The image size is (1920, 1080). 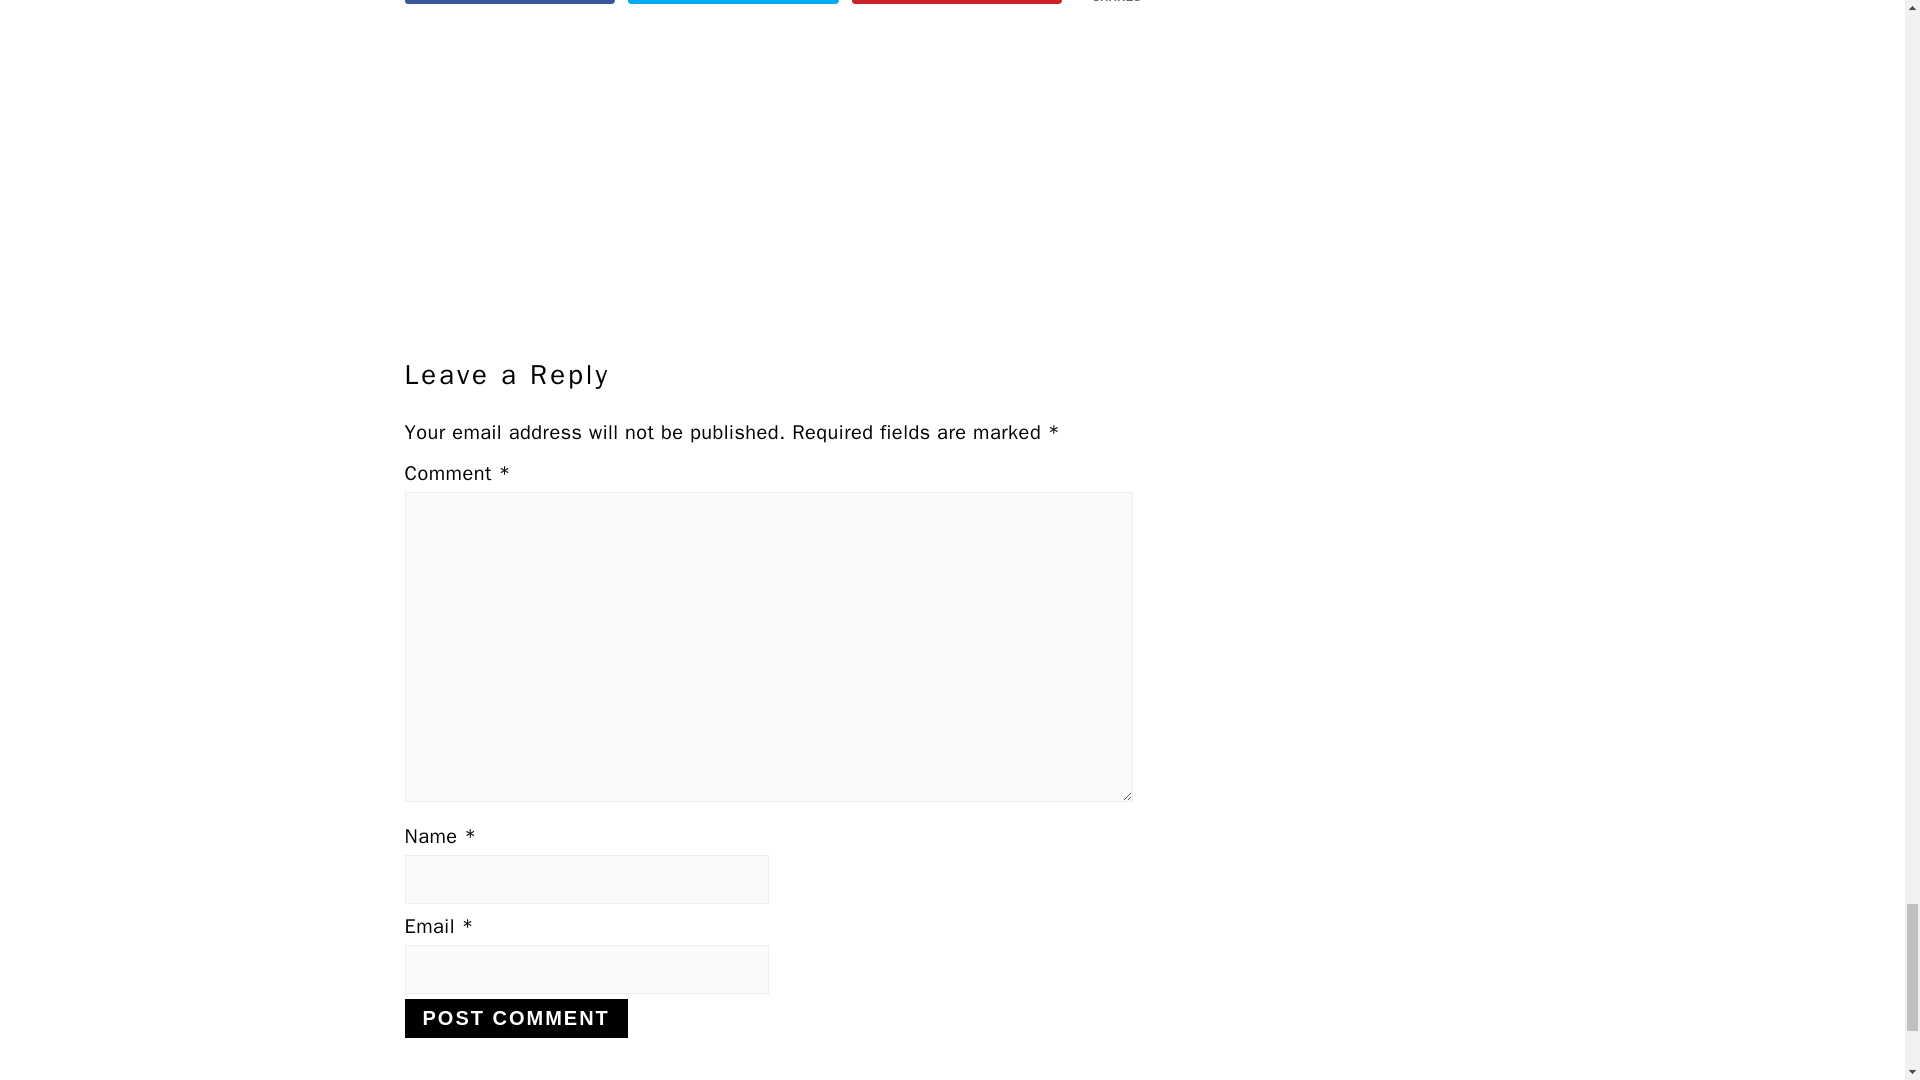 What do you see at coordinates (958, 2) in the screenshot?
I see `Save to Pinterest` at bounding box center [958, 2].